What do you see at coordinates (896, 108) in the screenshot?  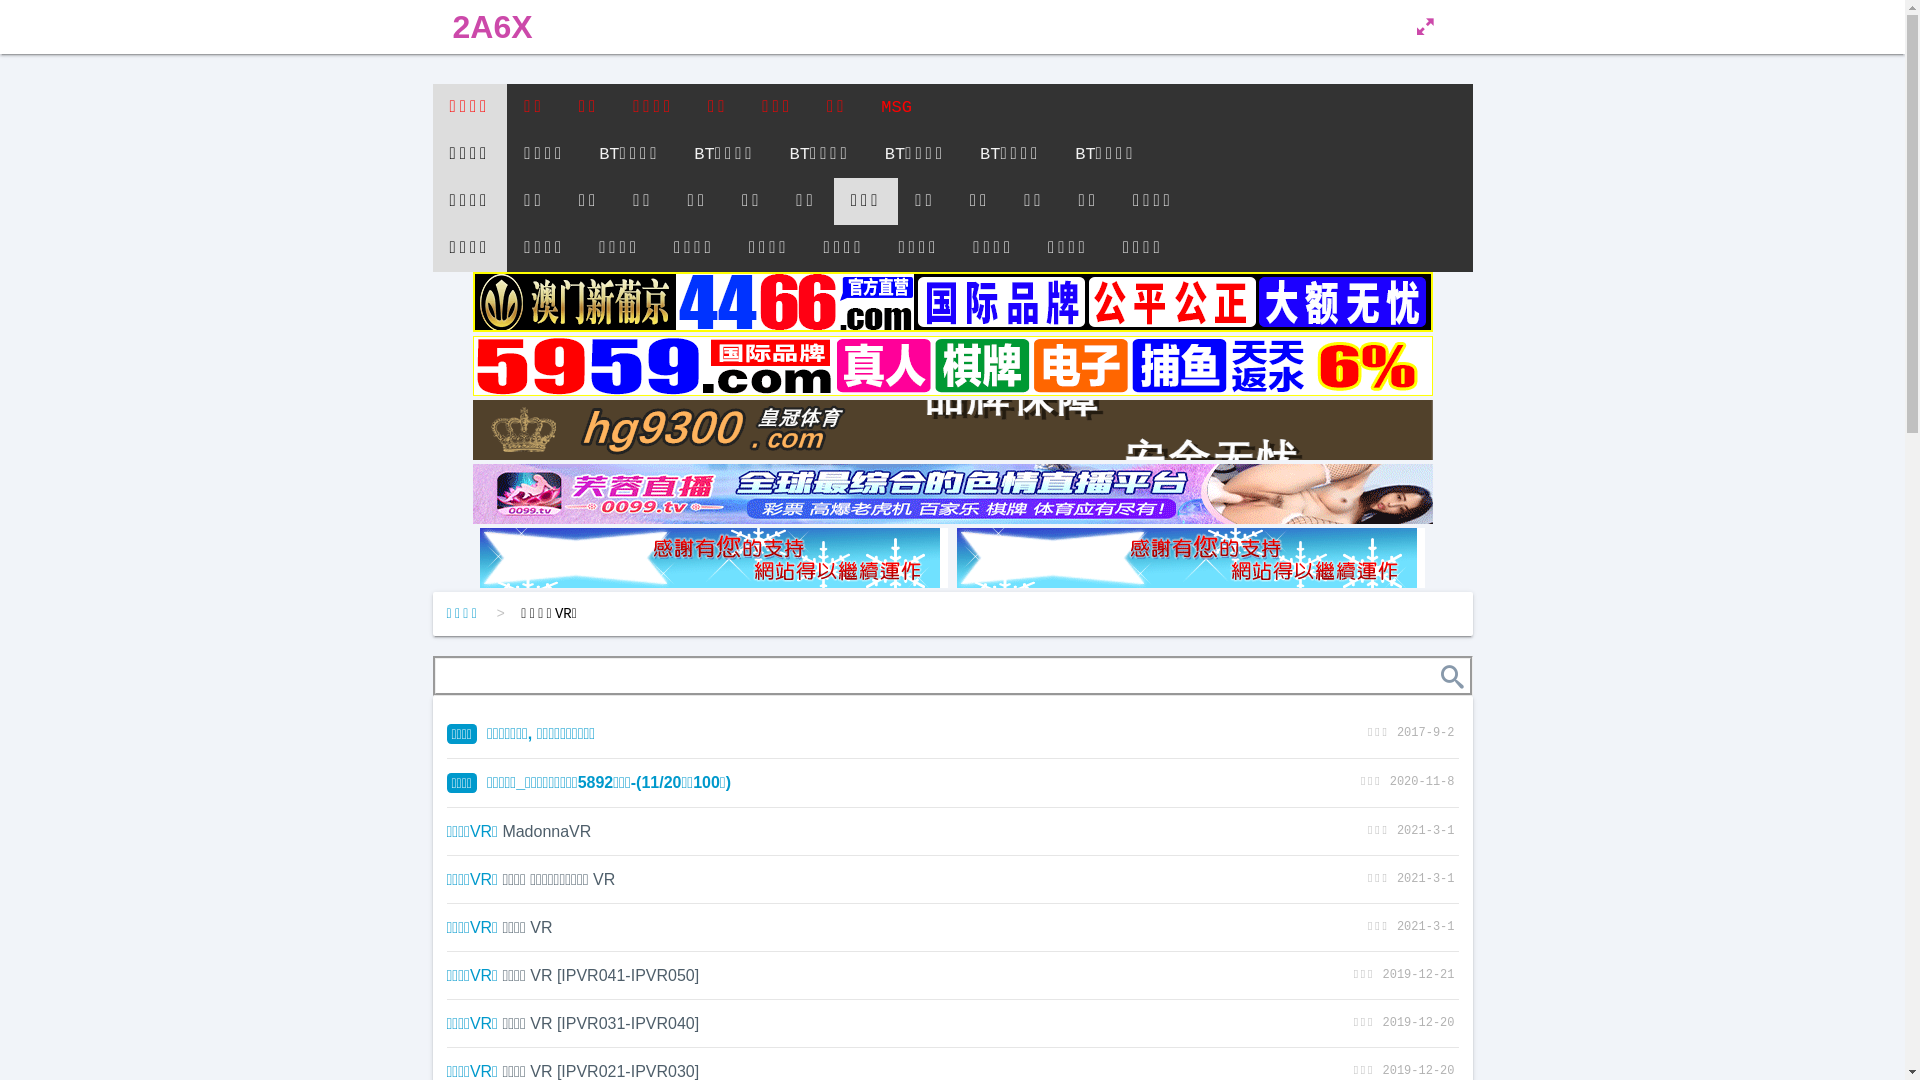 I see `MSG` at bounding box center [896, 108].